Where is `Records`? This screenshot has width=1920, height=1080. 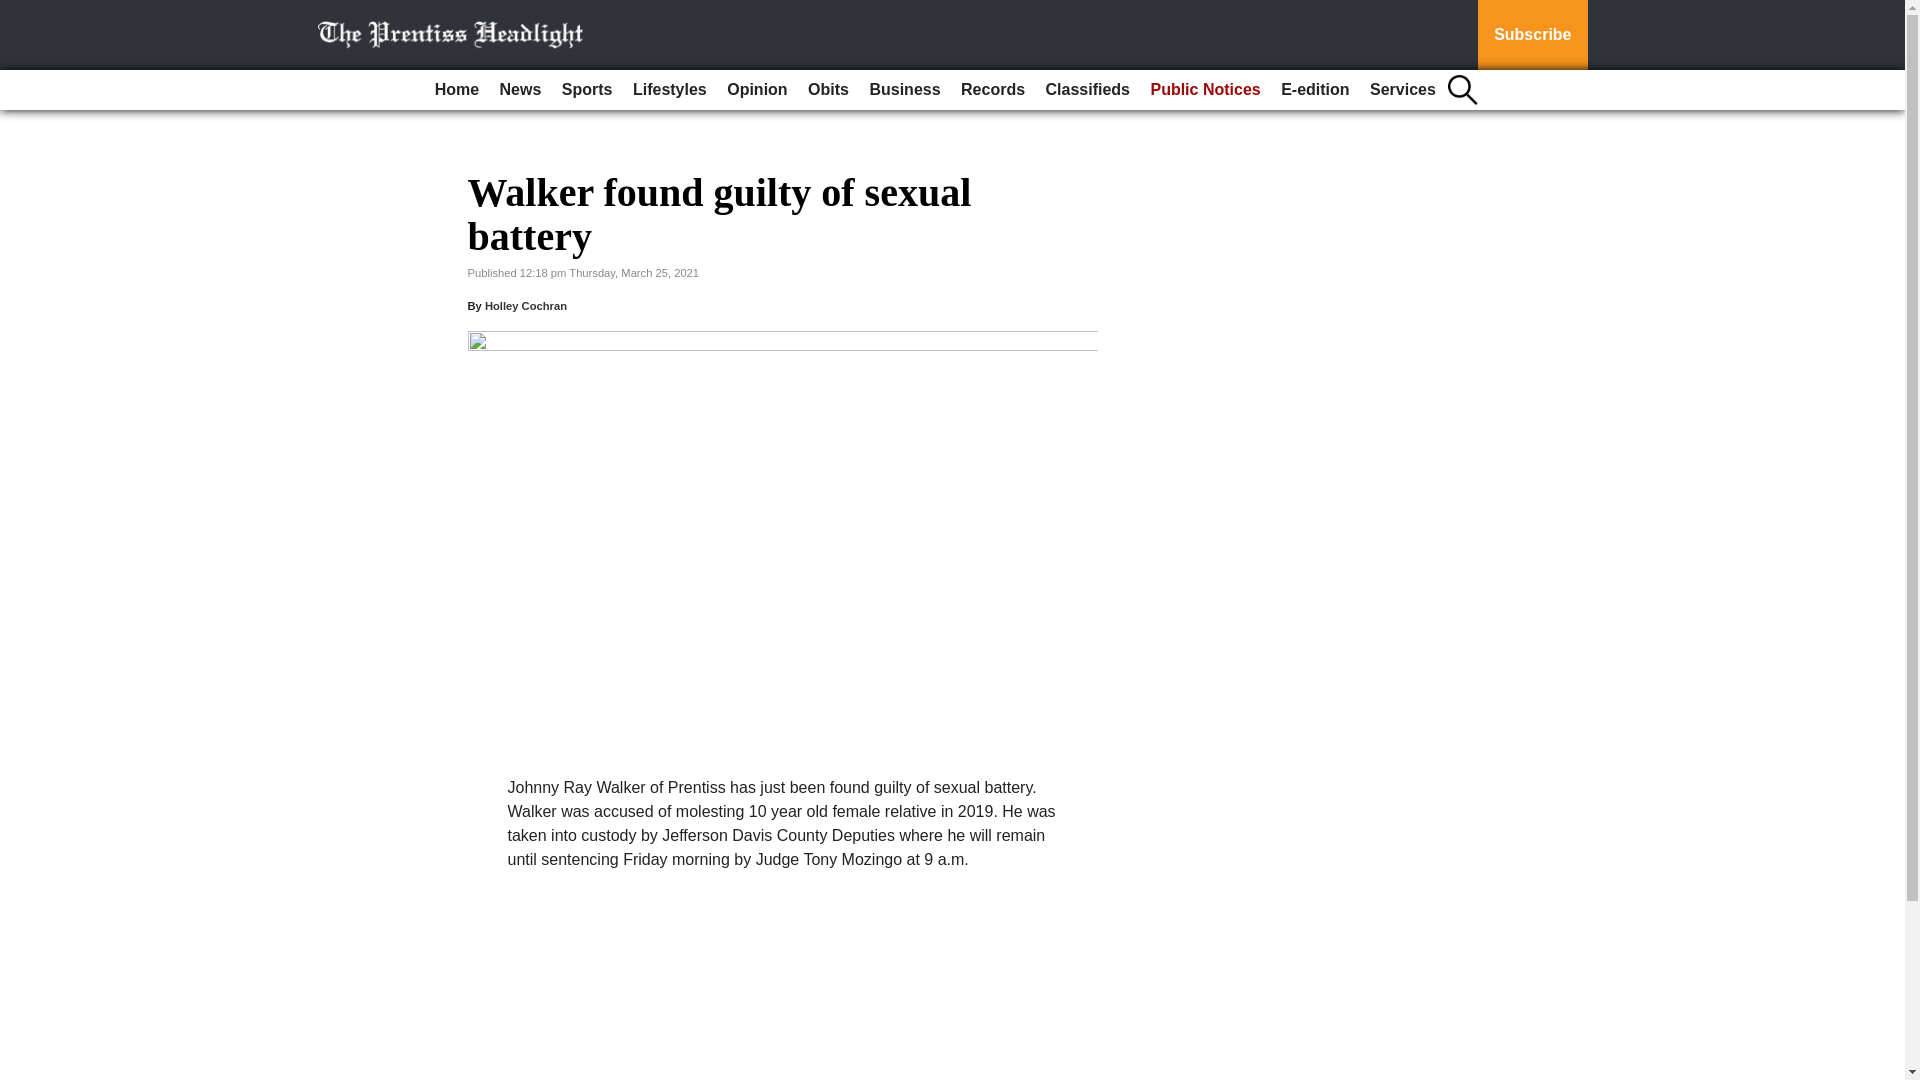 Records is located at coordinates (992, 90).